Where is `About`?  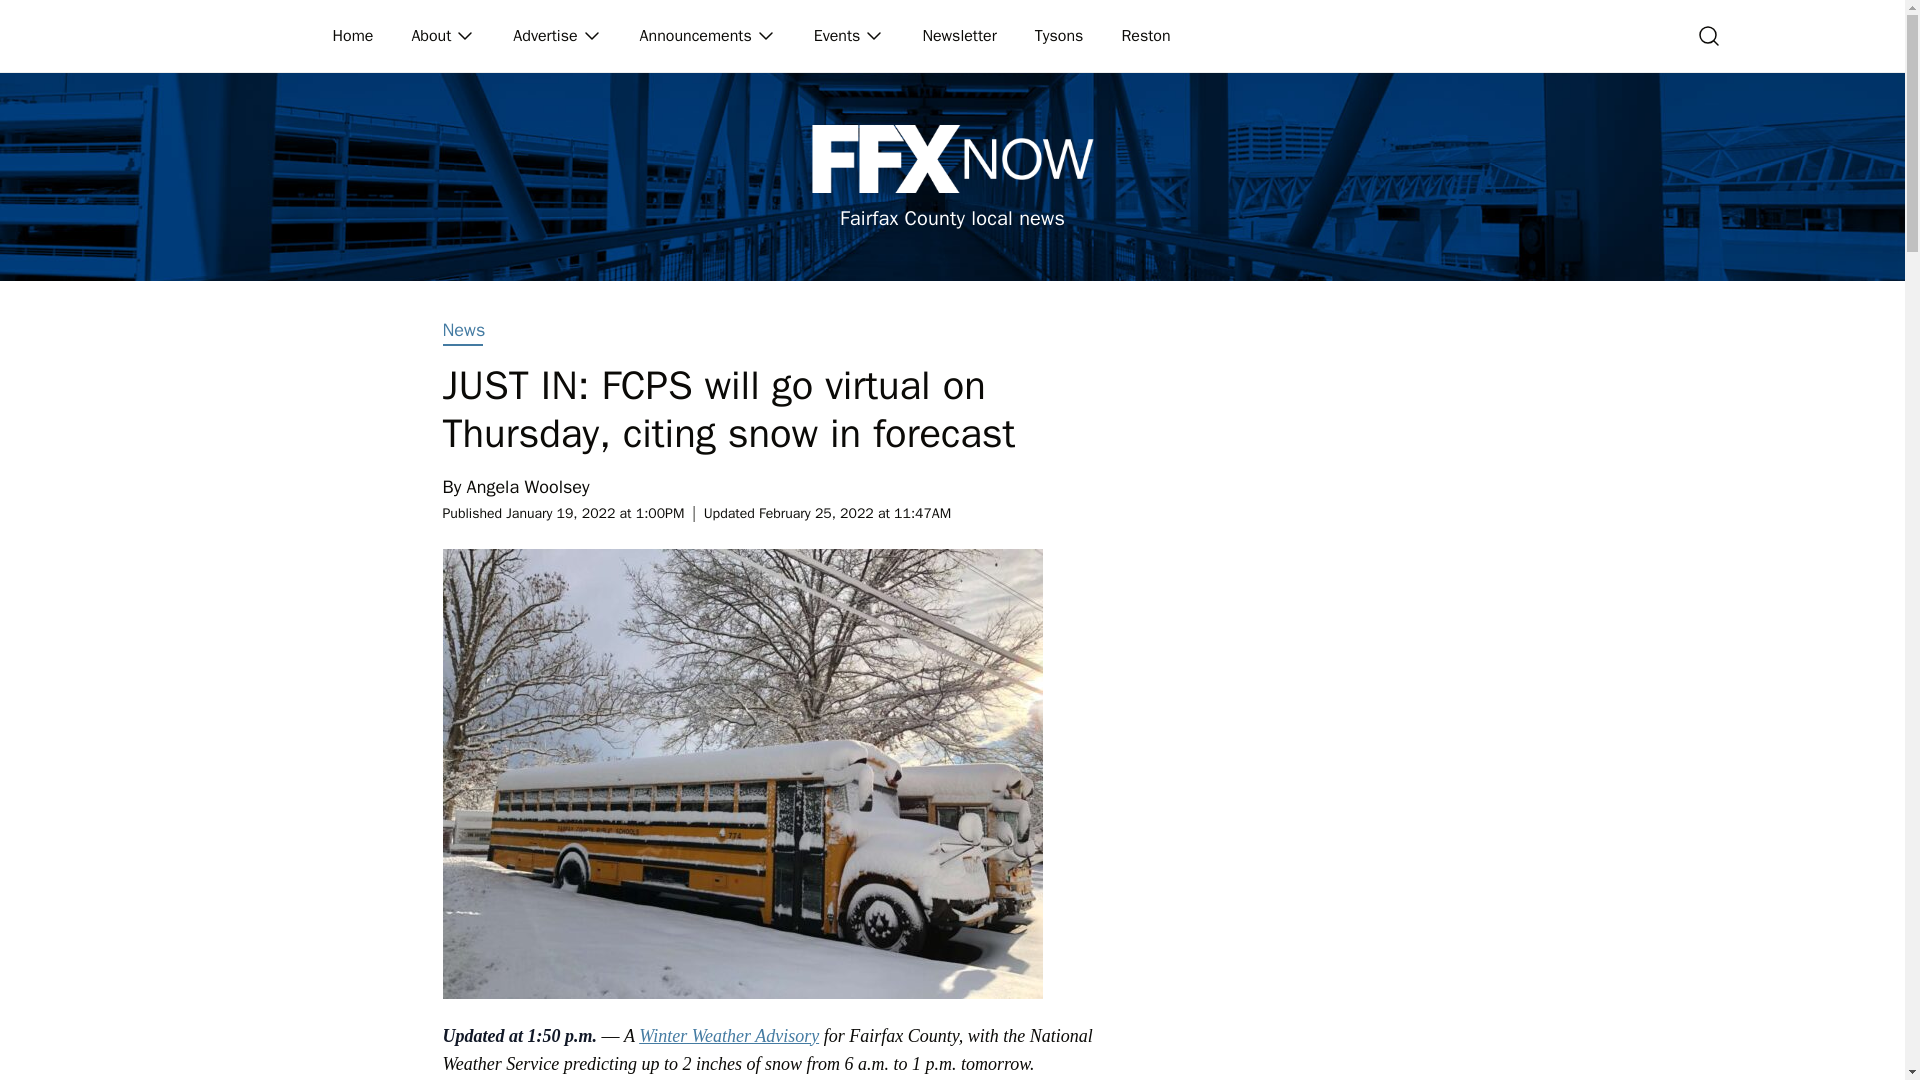 About is located at coordinates (432, 35).